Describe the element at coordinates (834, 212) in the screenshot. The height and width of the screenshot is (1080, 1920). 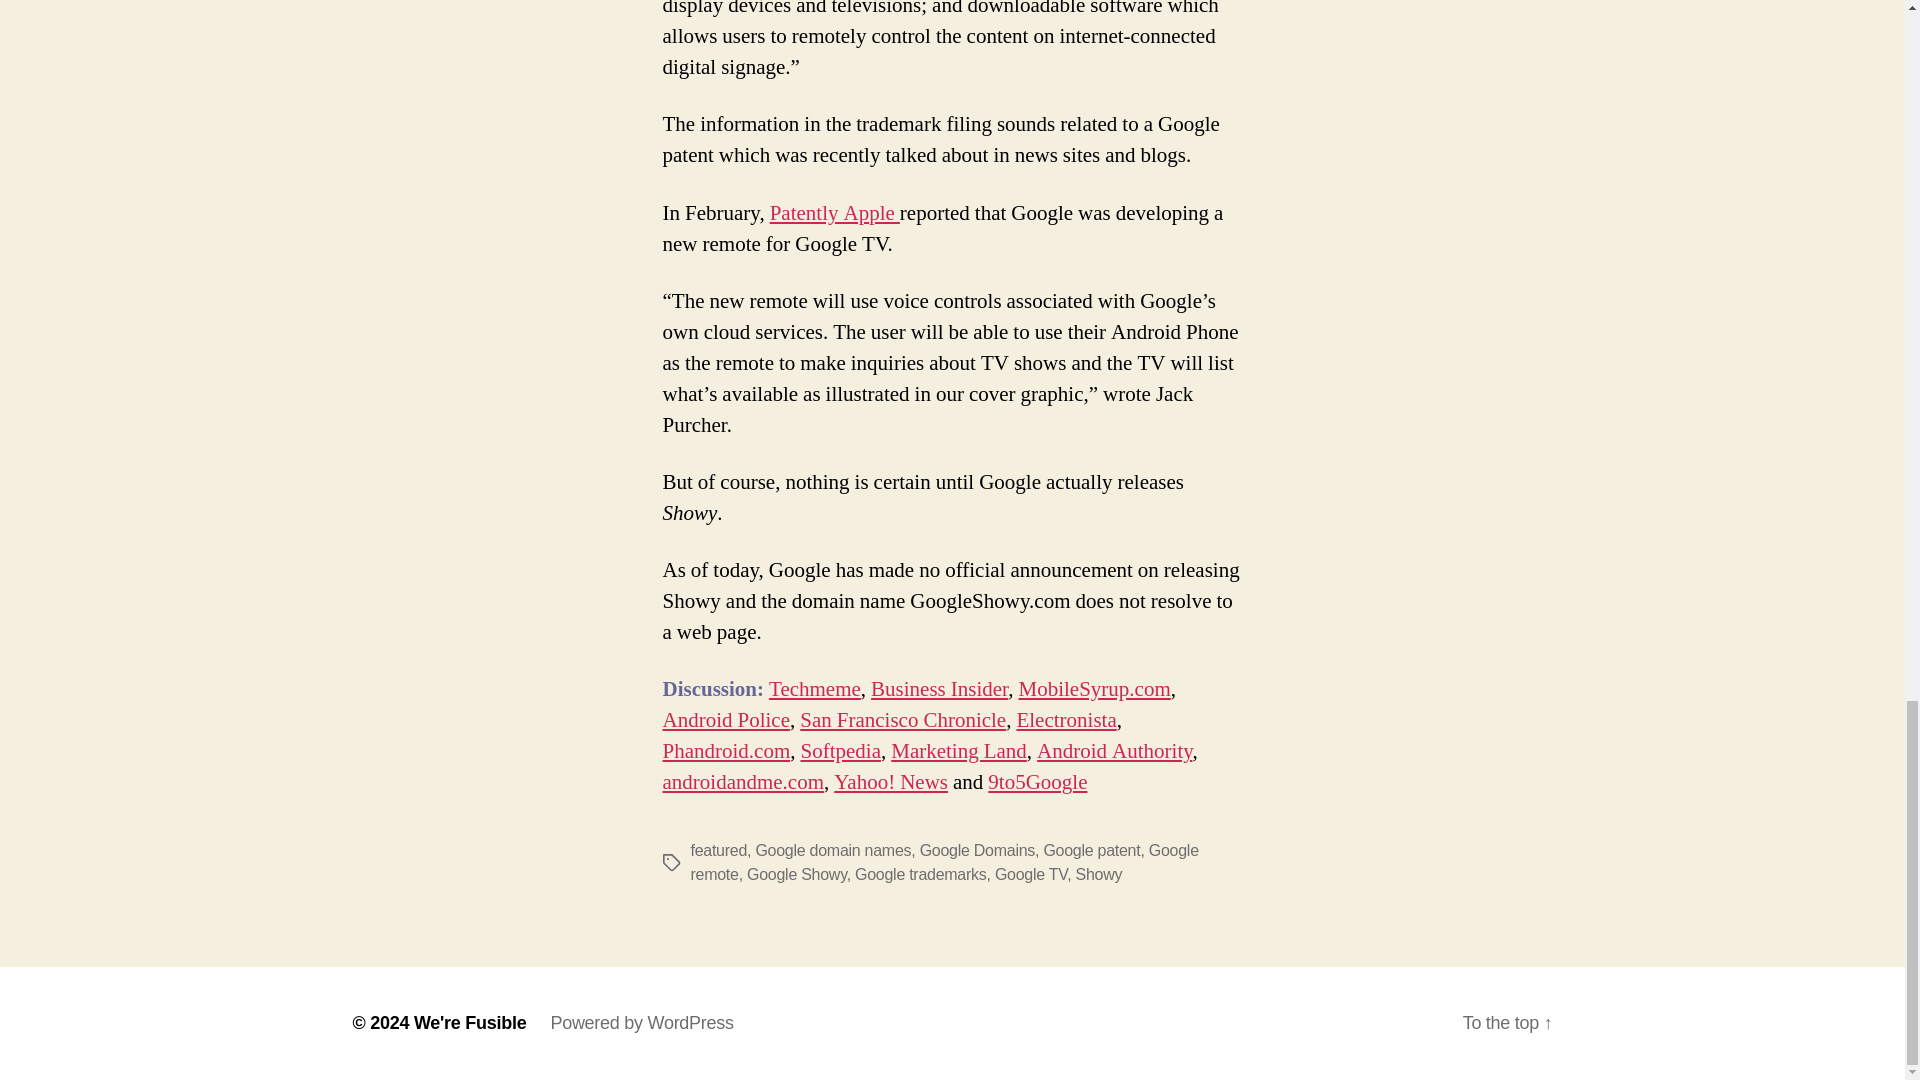
I see `Patently Apple` at that location.